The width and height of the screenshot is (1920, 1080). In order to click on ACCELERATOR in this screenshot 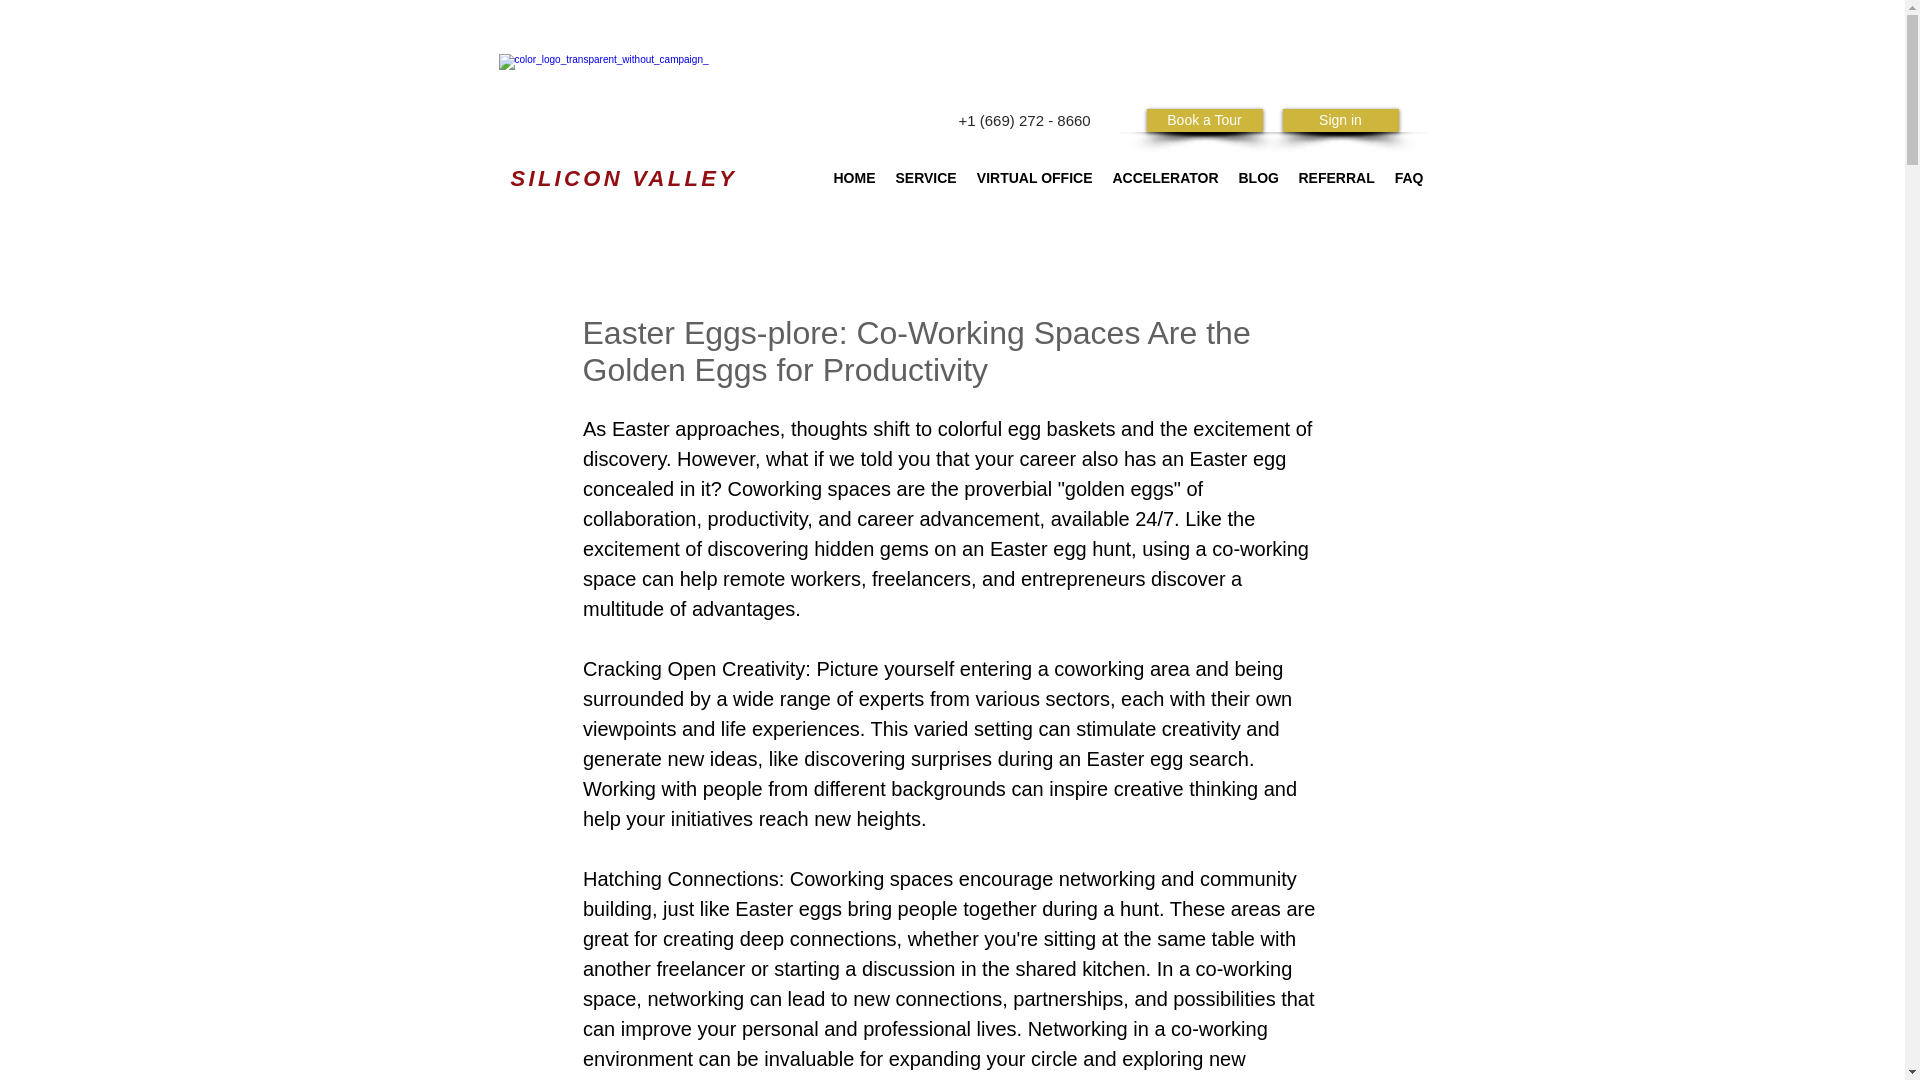, I will do `click(1165, 178)`.